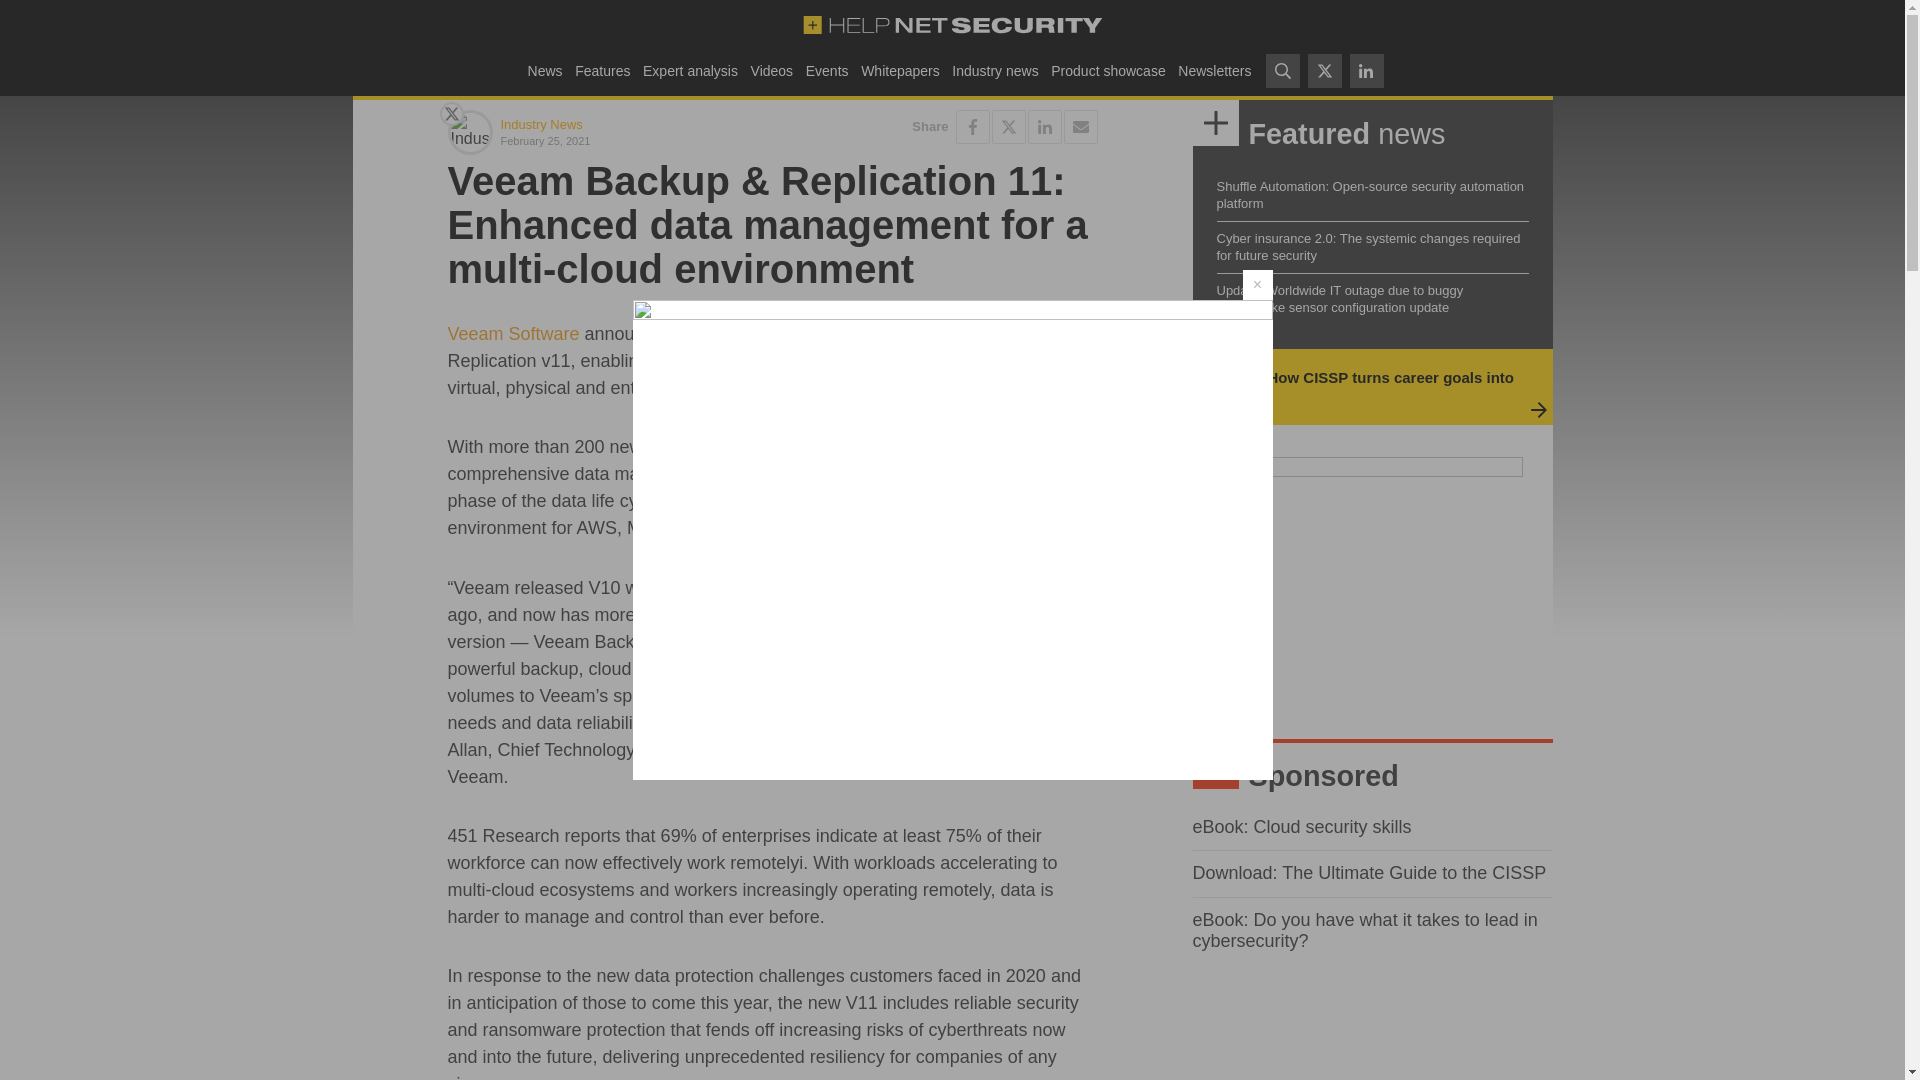 This screenshot has height=1080, width=1920. Describe the element at coordinates (1302, 826) in the screenshot. I see `eBook: Cloud security skills` at that location.